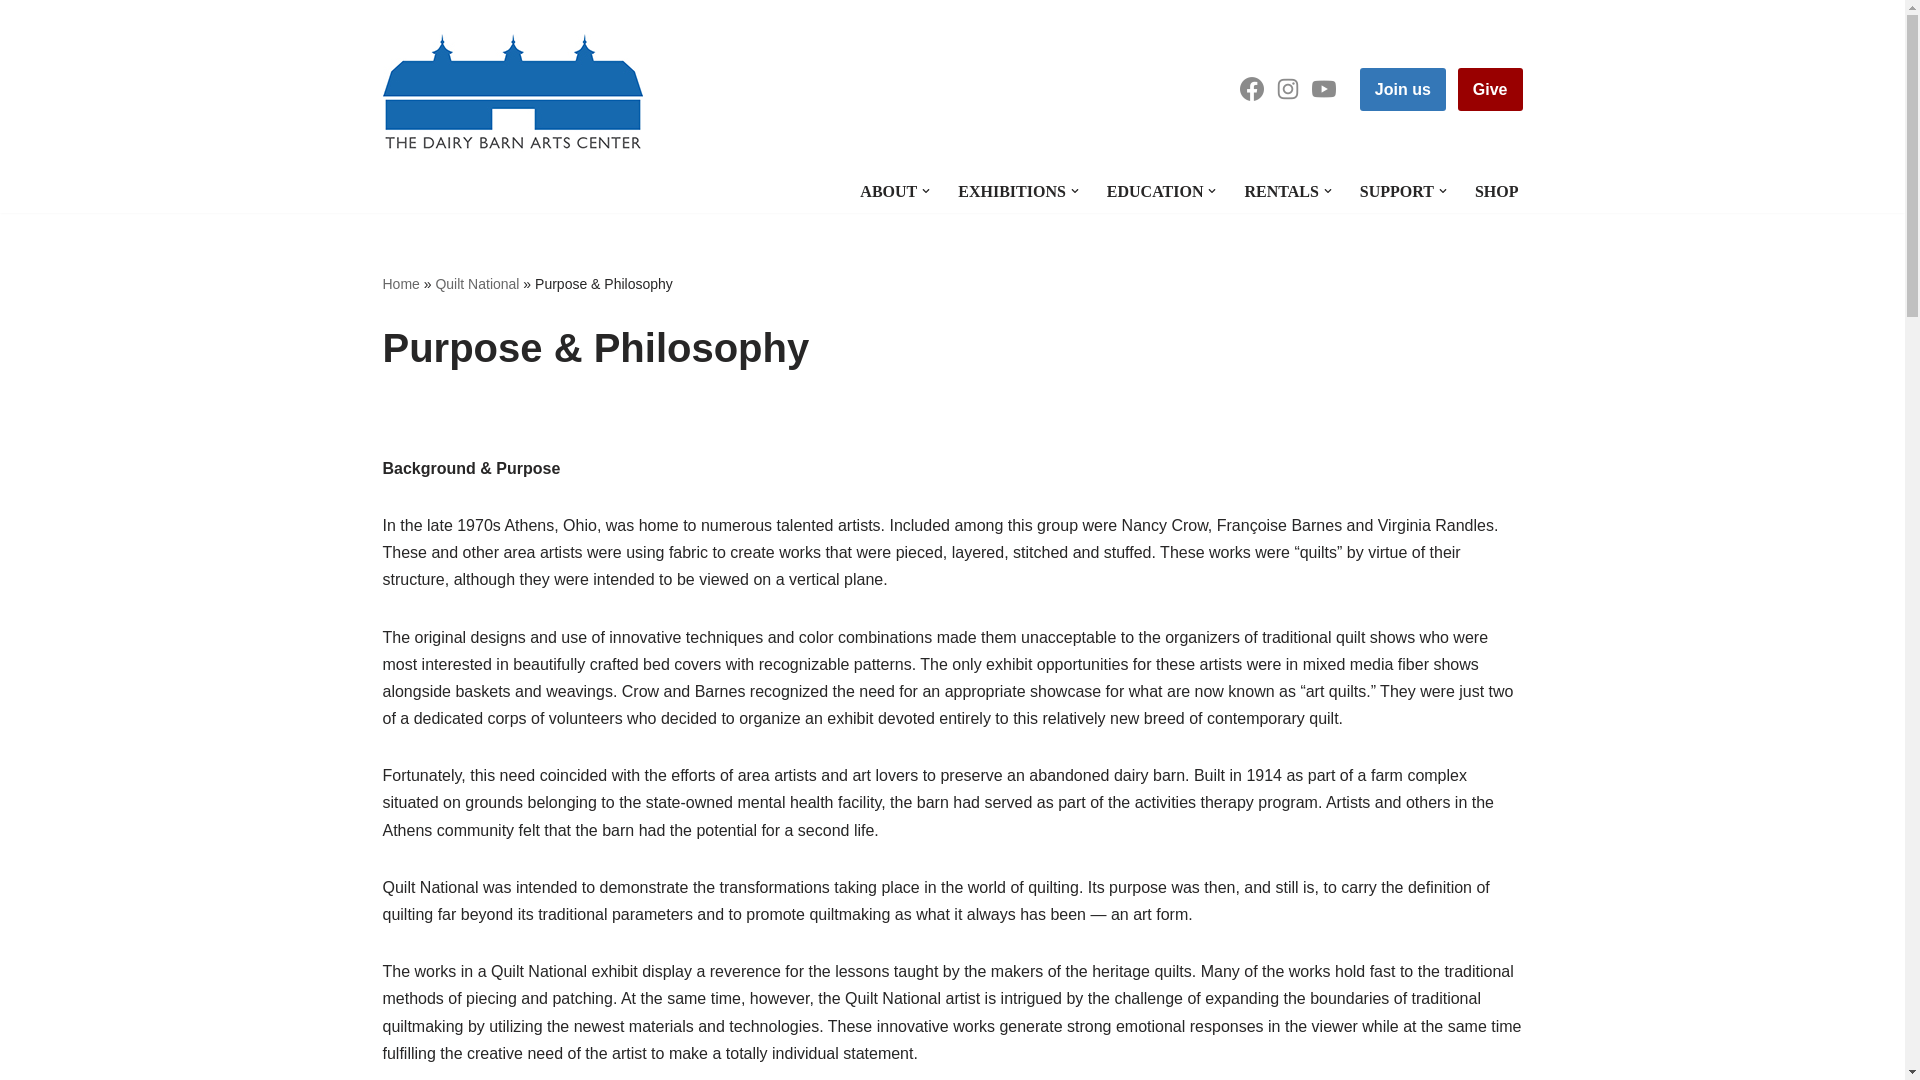 Image resolution: width=1920 pixels, height=1080 pixels. I want to click on RENTALS, so click(1280, 192).